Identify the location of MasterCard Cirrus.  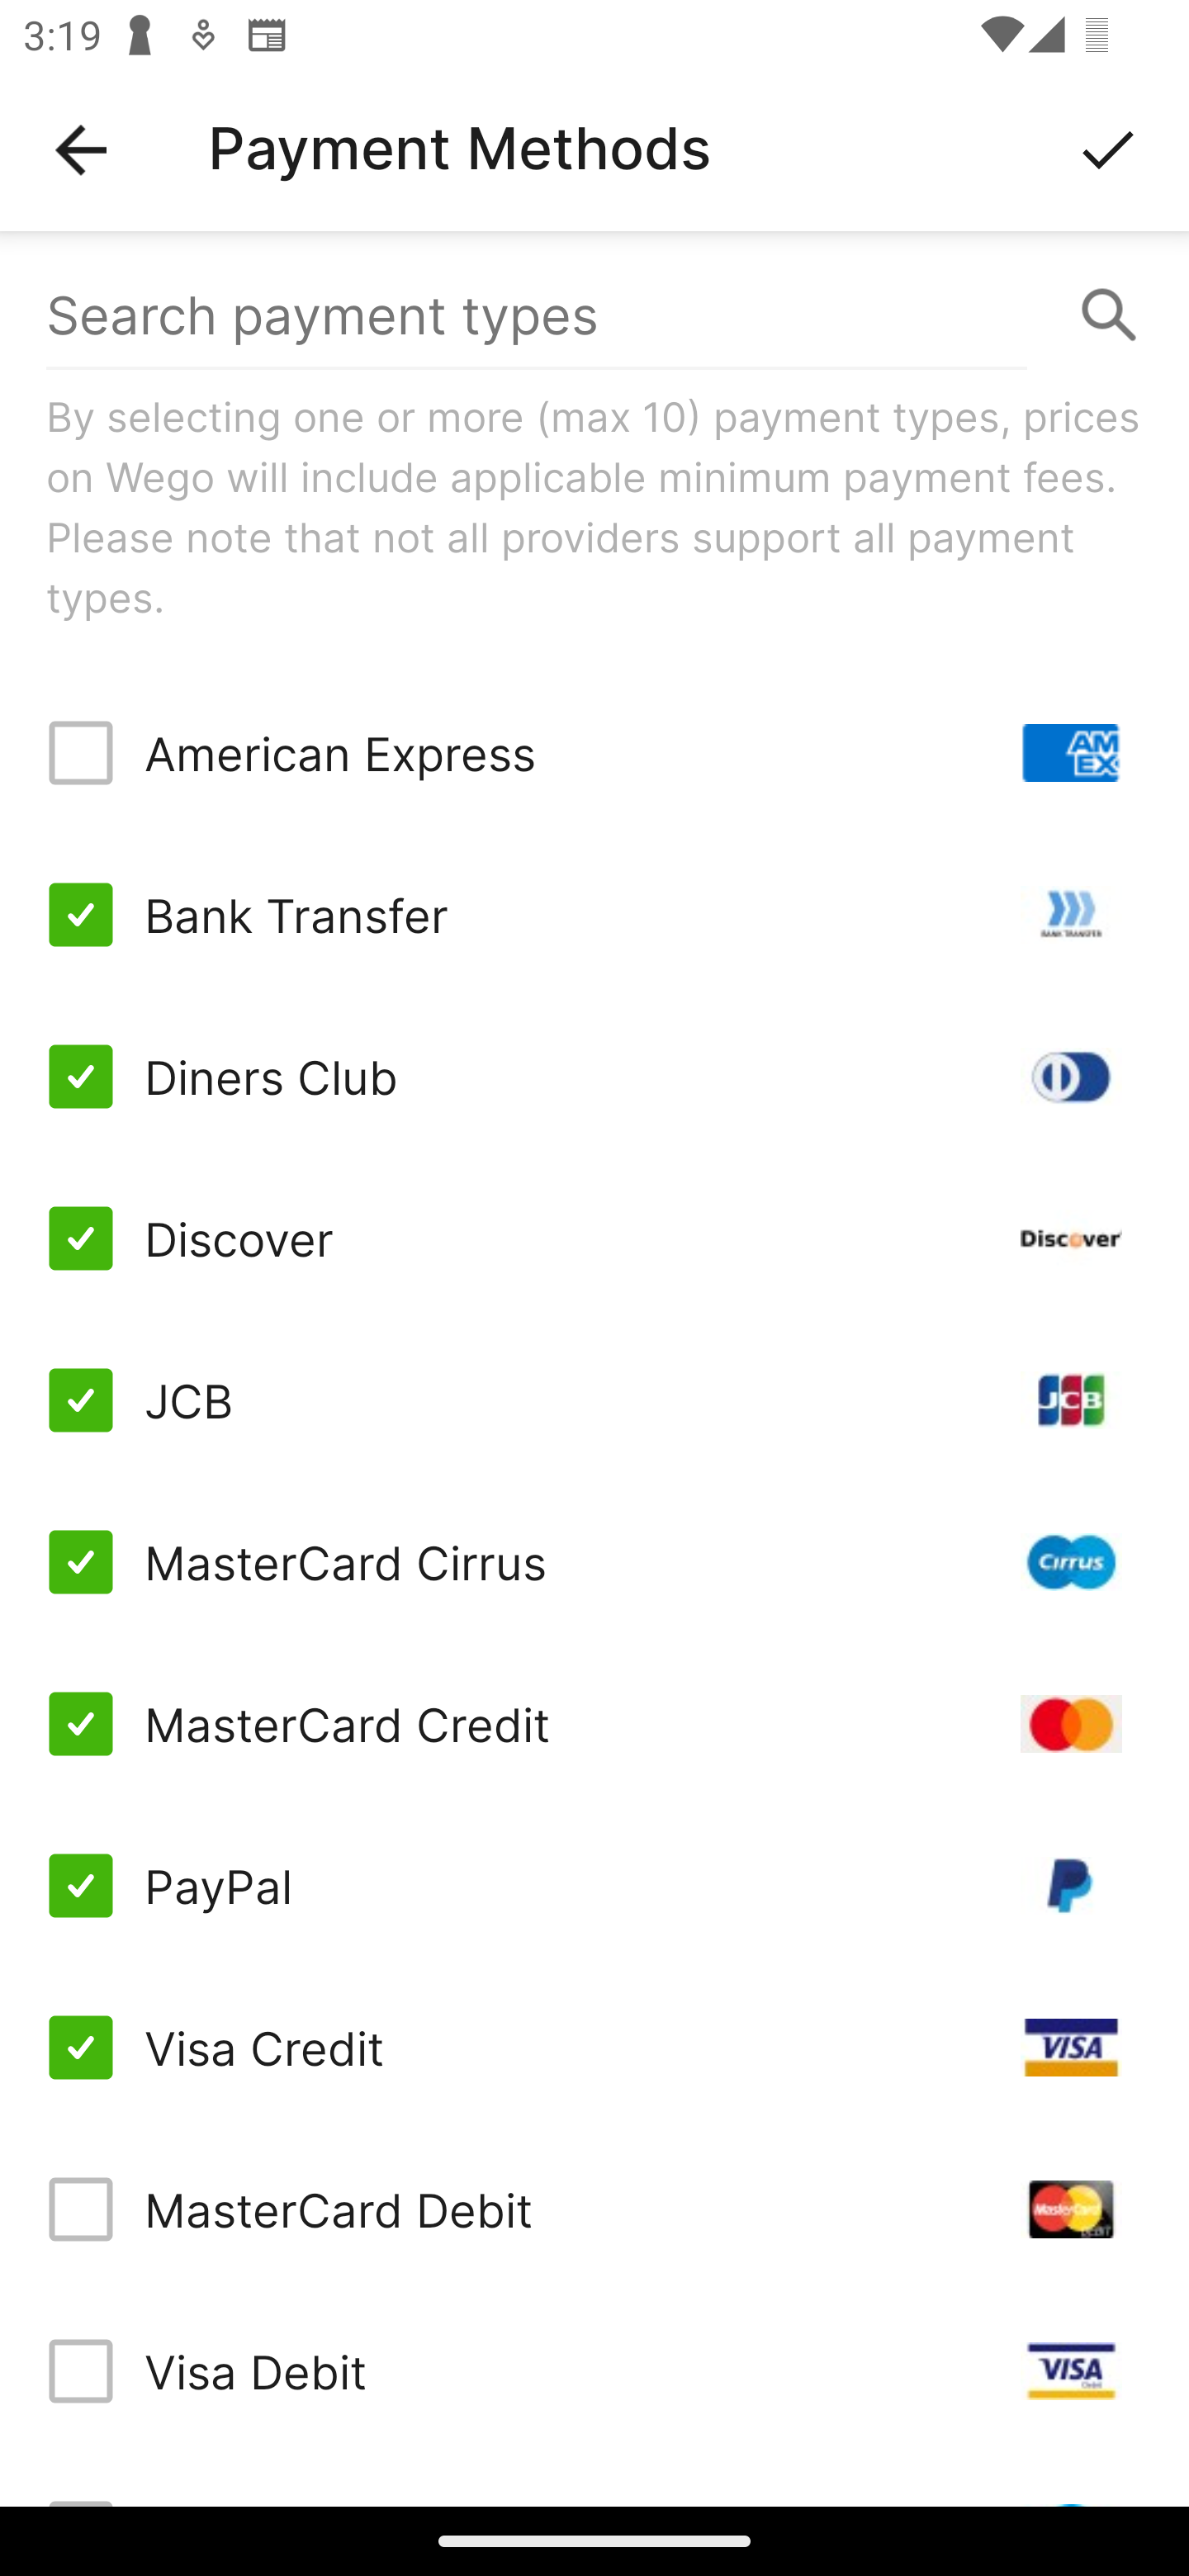
(594, 1562).